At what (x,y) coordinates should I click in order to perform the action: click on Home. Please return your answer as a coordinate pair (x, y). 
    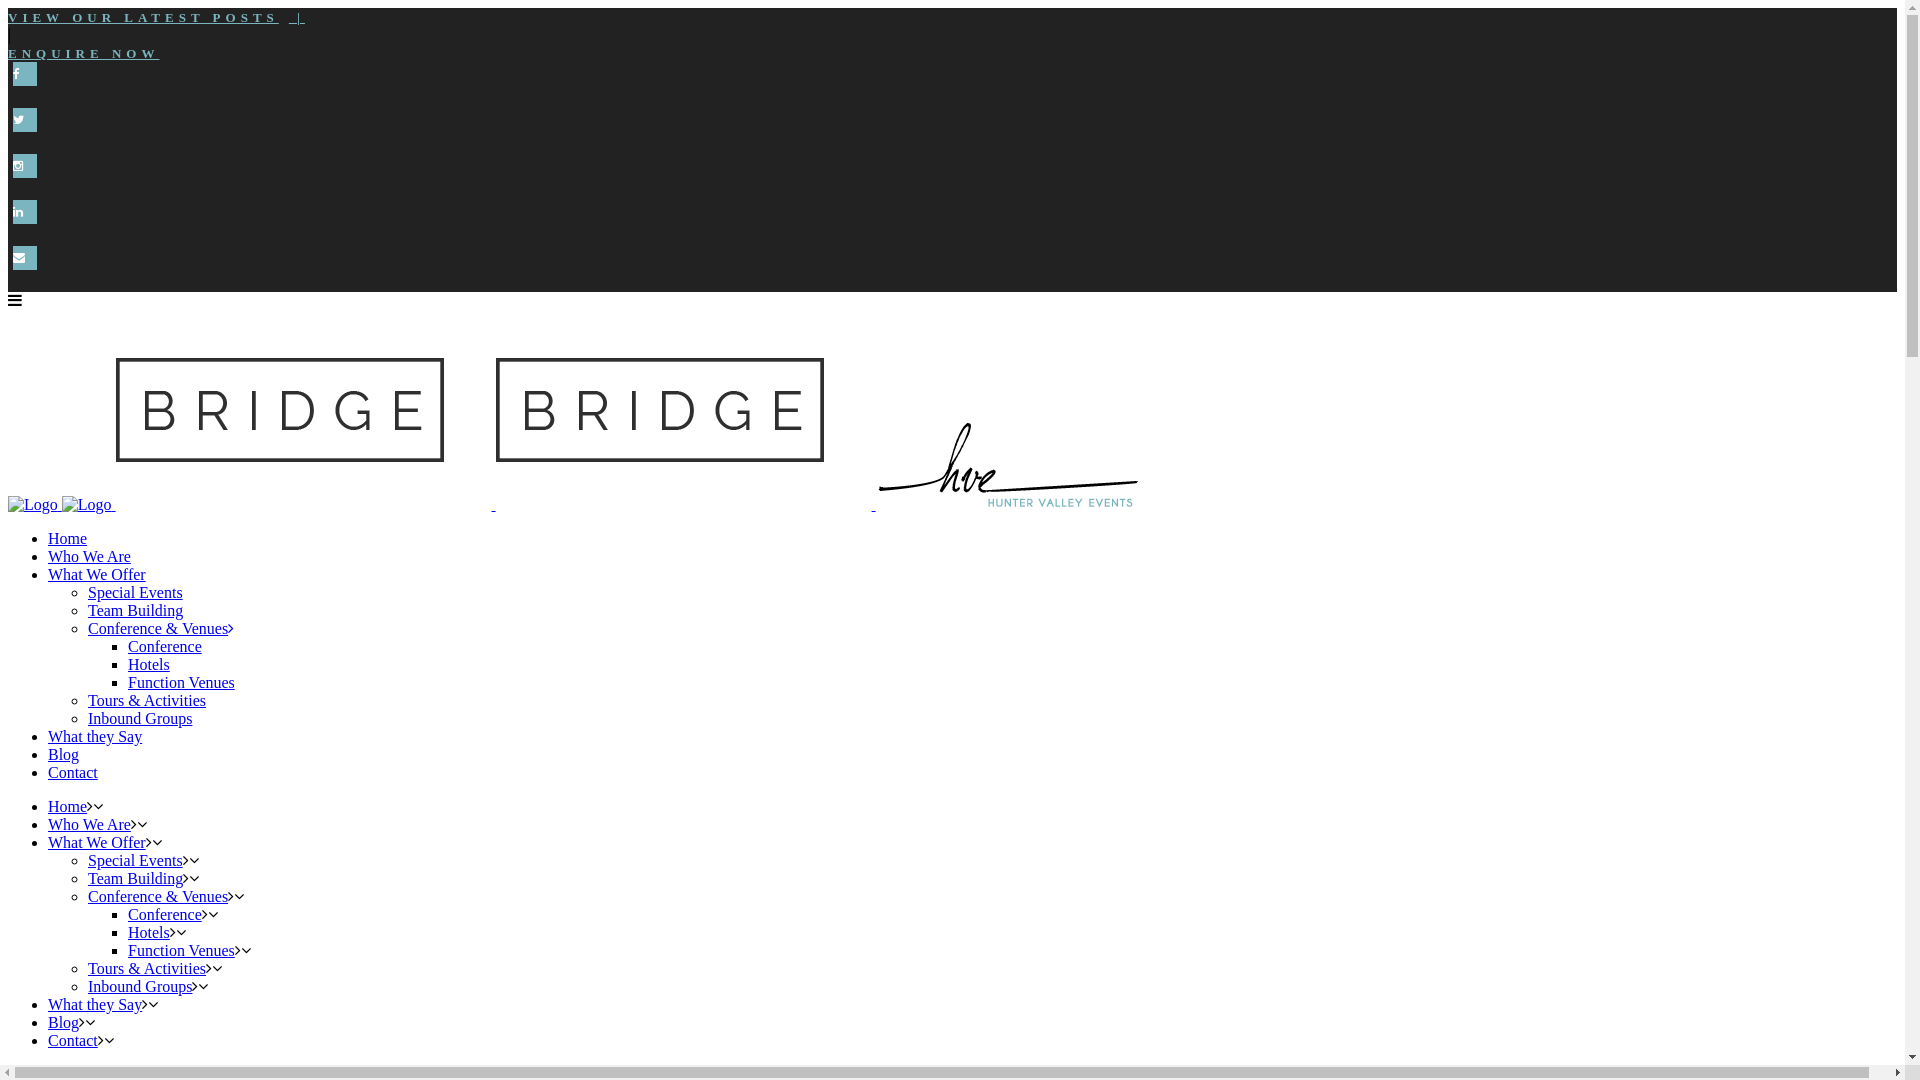
    Looking at the image, I should click on (68, 538).